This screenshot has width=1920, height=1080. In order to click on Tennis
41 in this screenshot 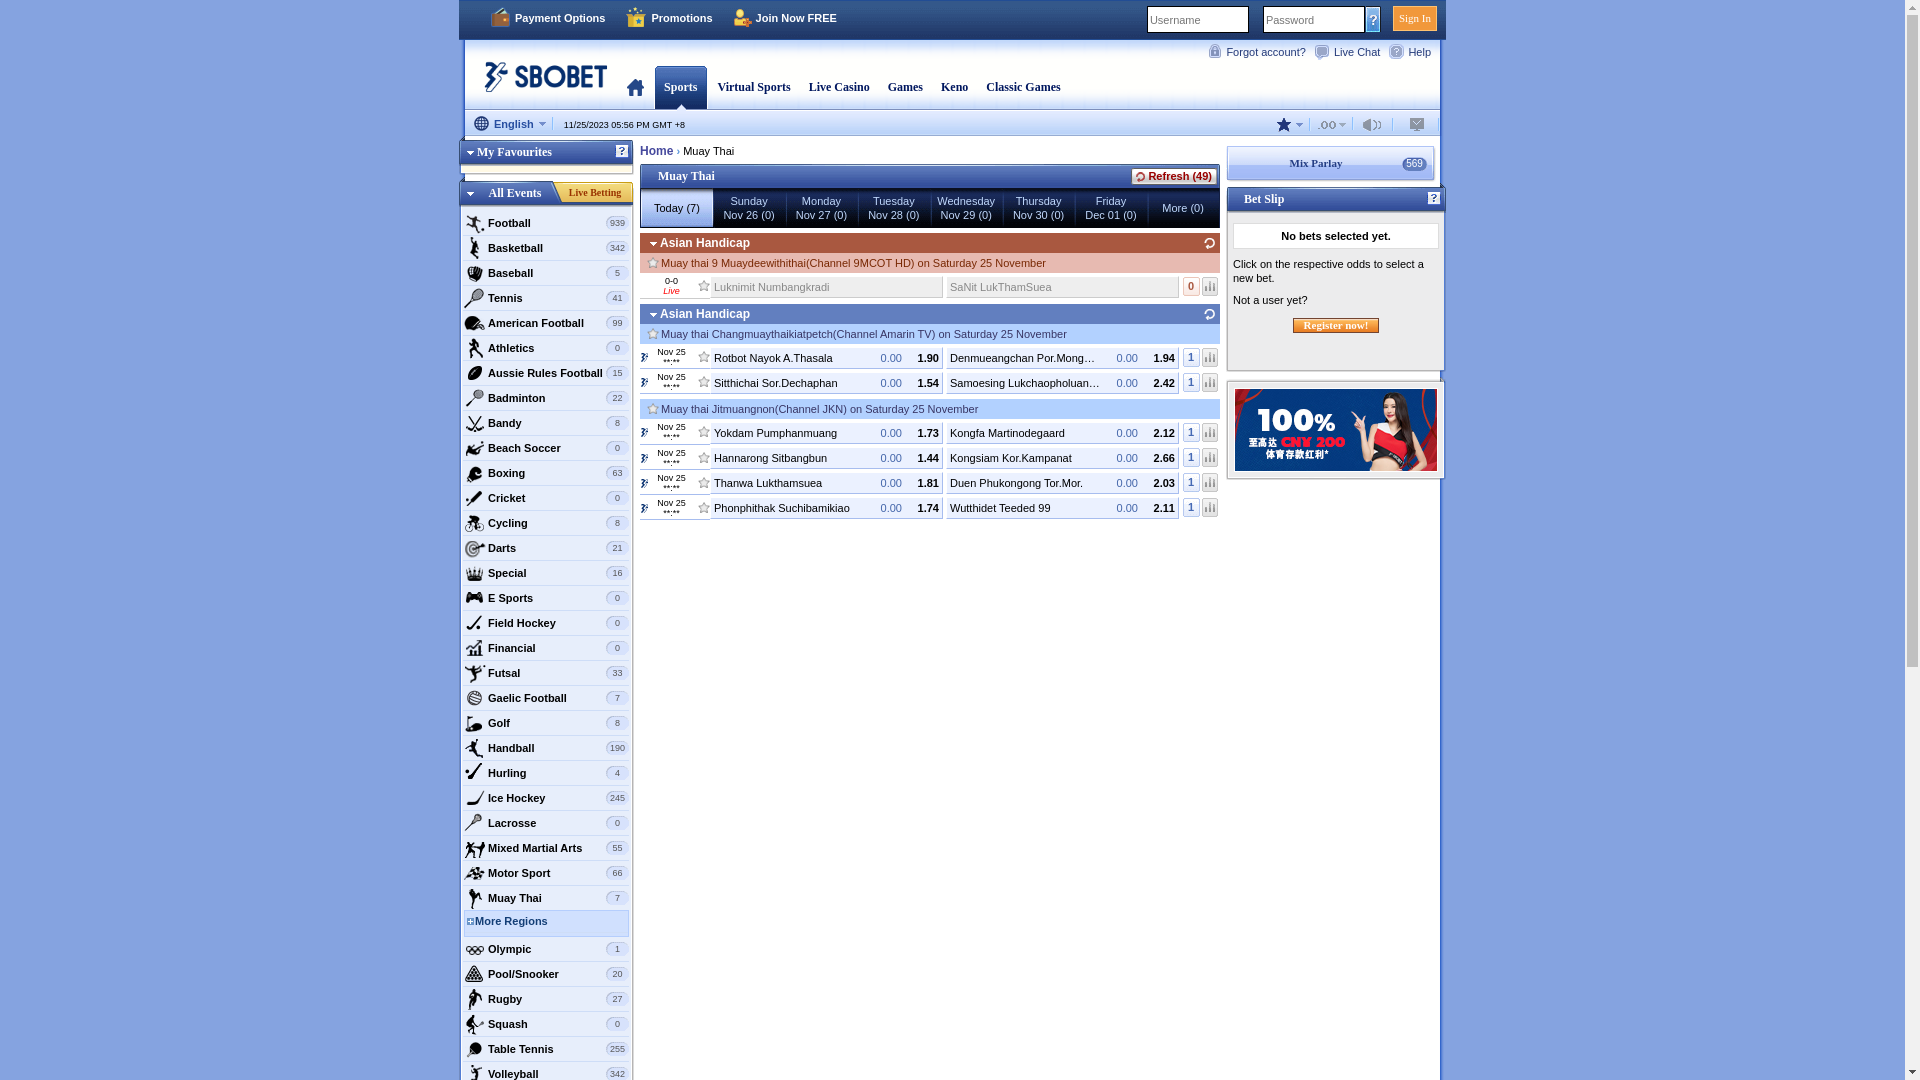, I will do `click(546, 298)`.